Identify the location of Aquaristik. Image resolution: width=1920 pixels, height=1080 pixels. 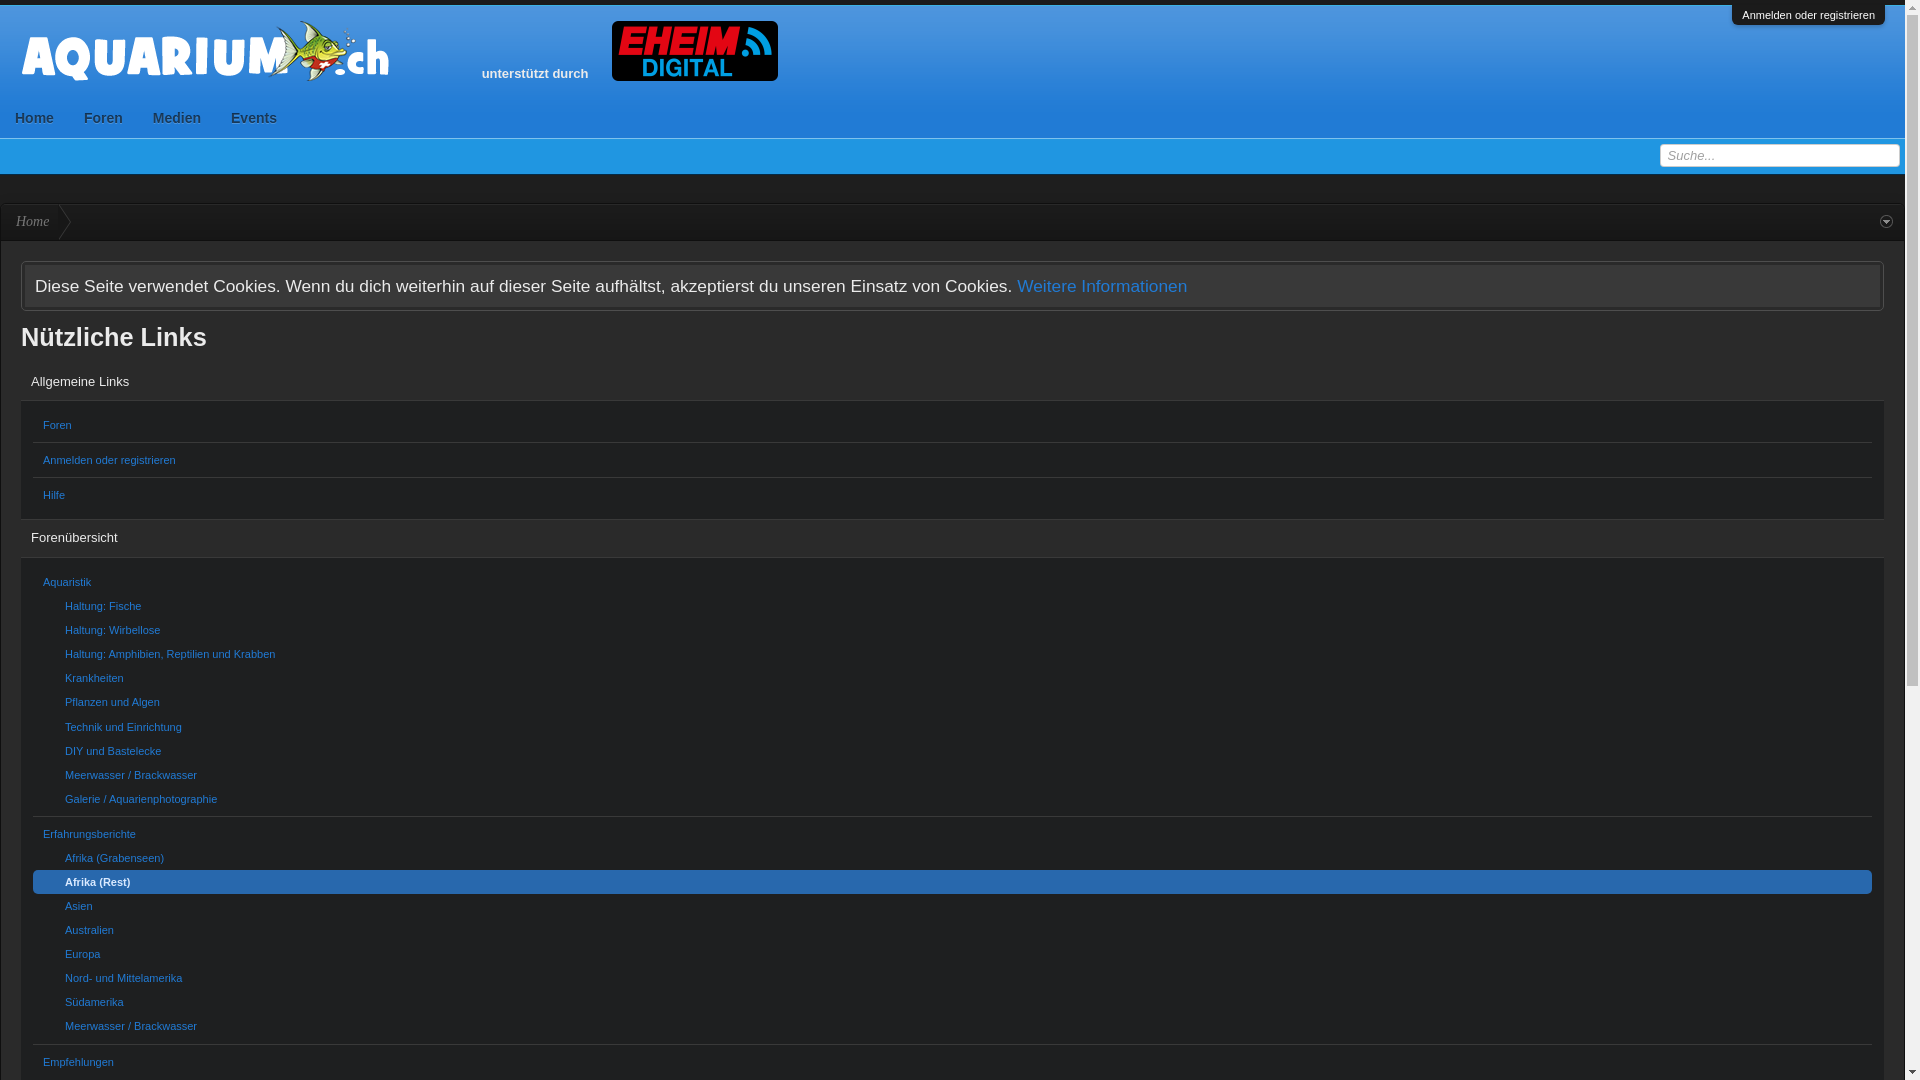
(952, 582).